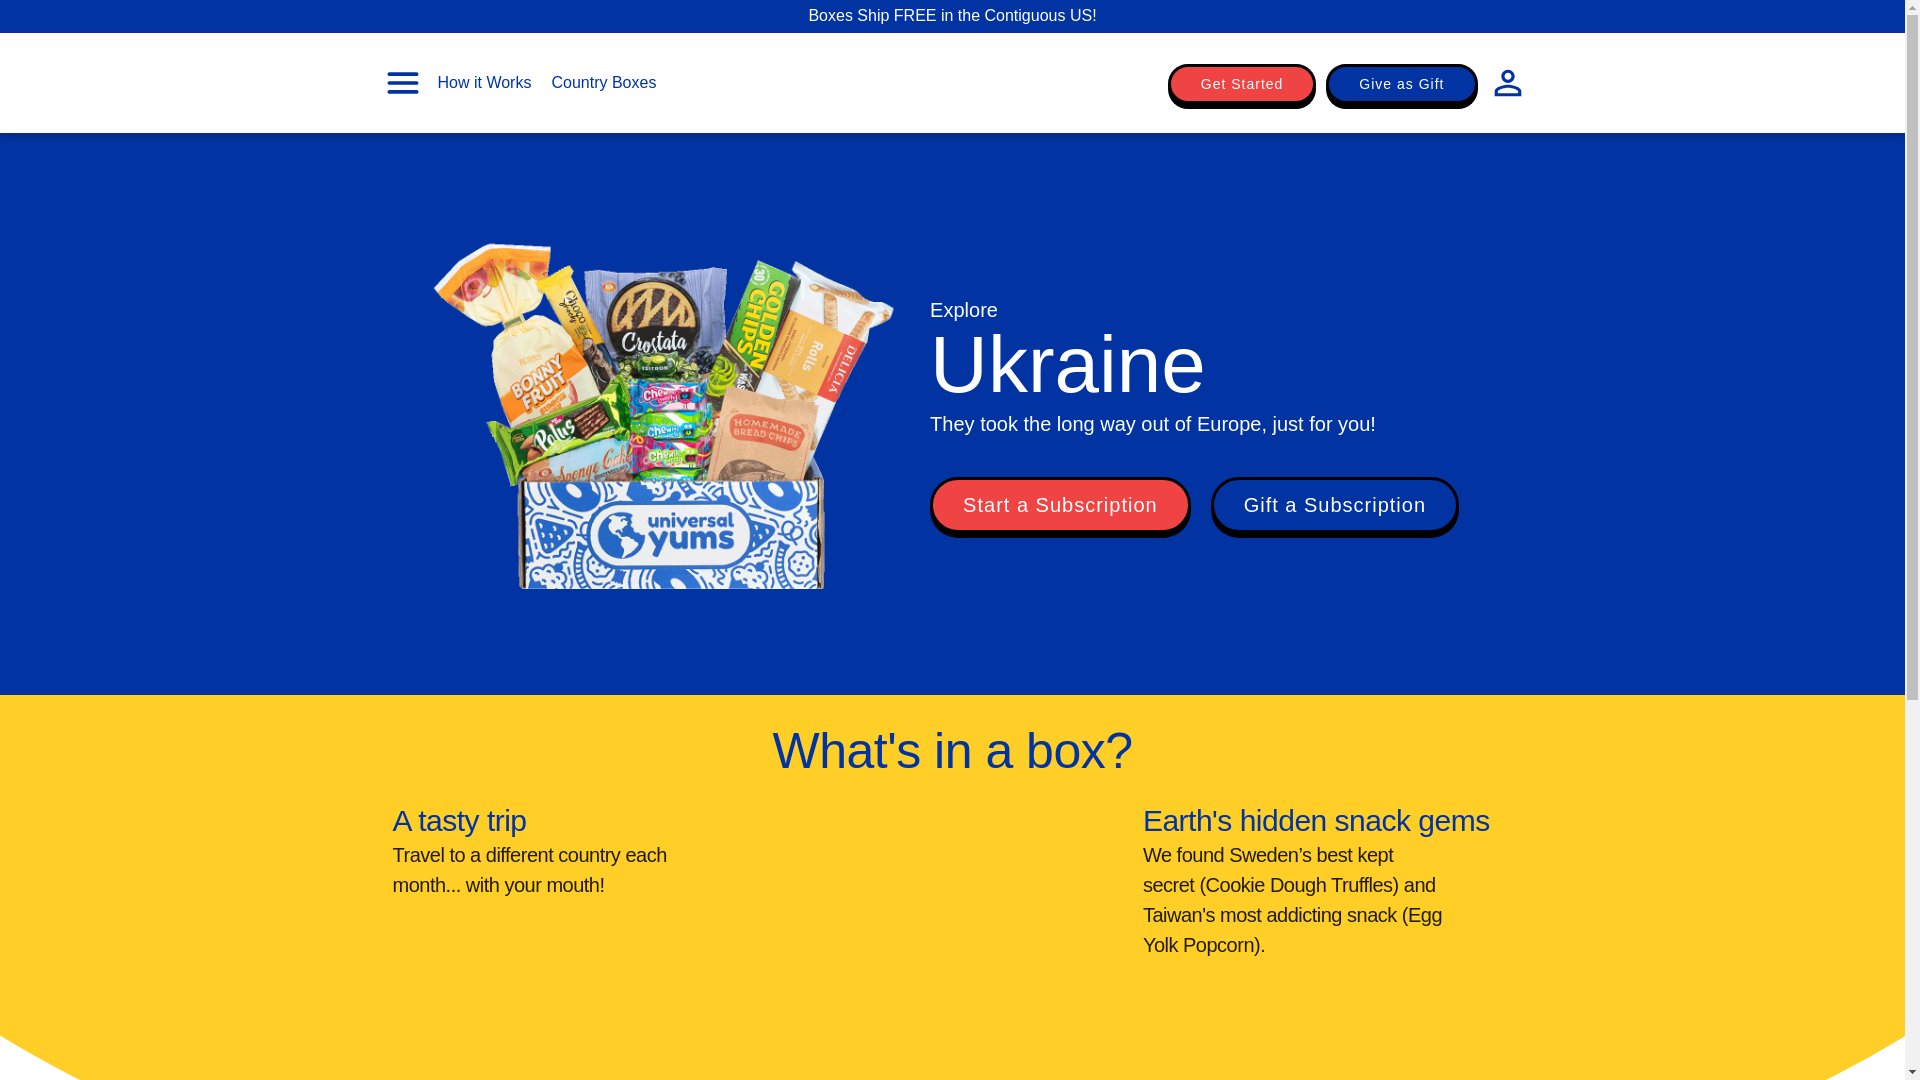  What do you see at coordinates (1060, 505) in the screenshot?
I see `Start a Subscription` at bounding box center [1060, 505].